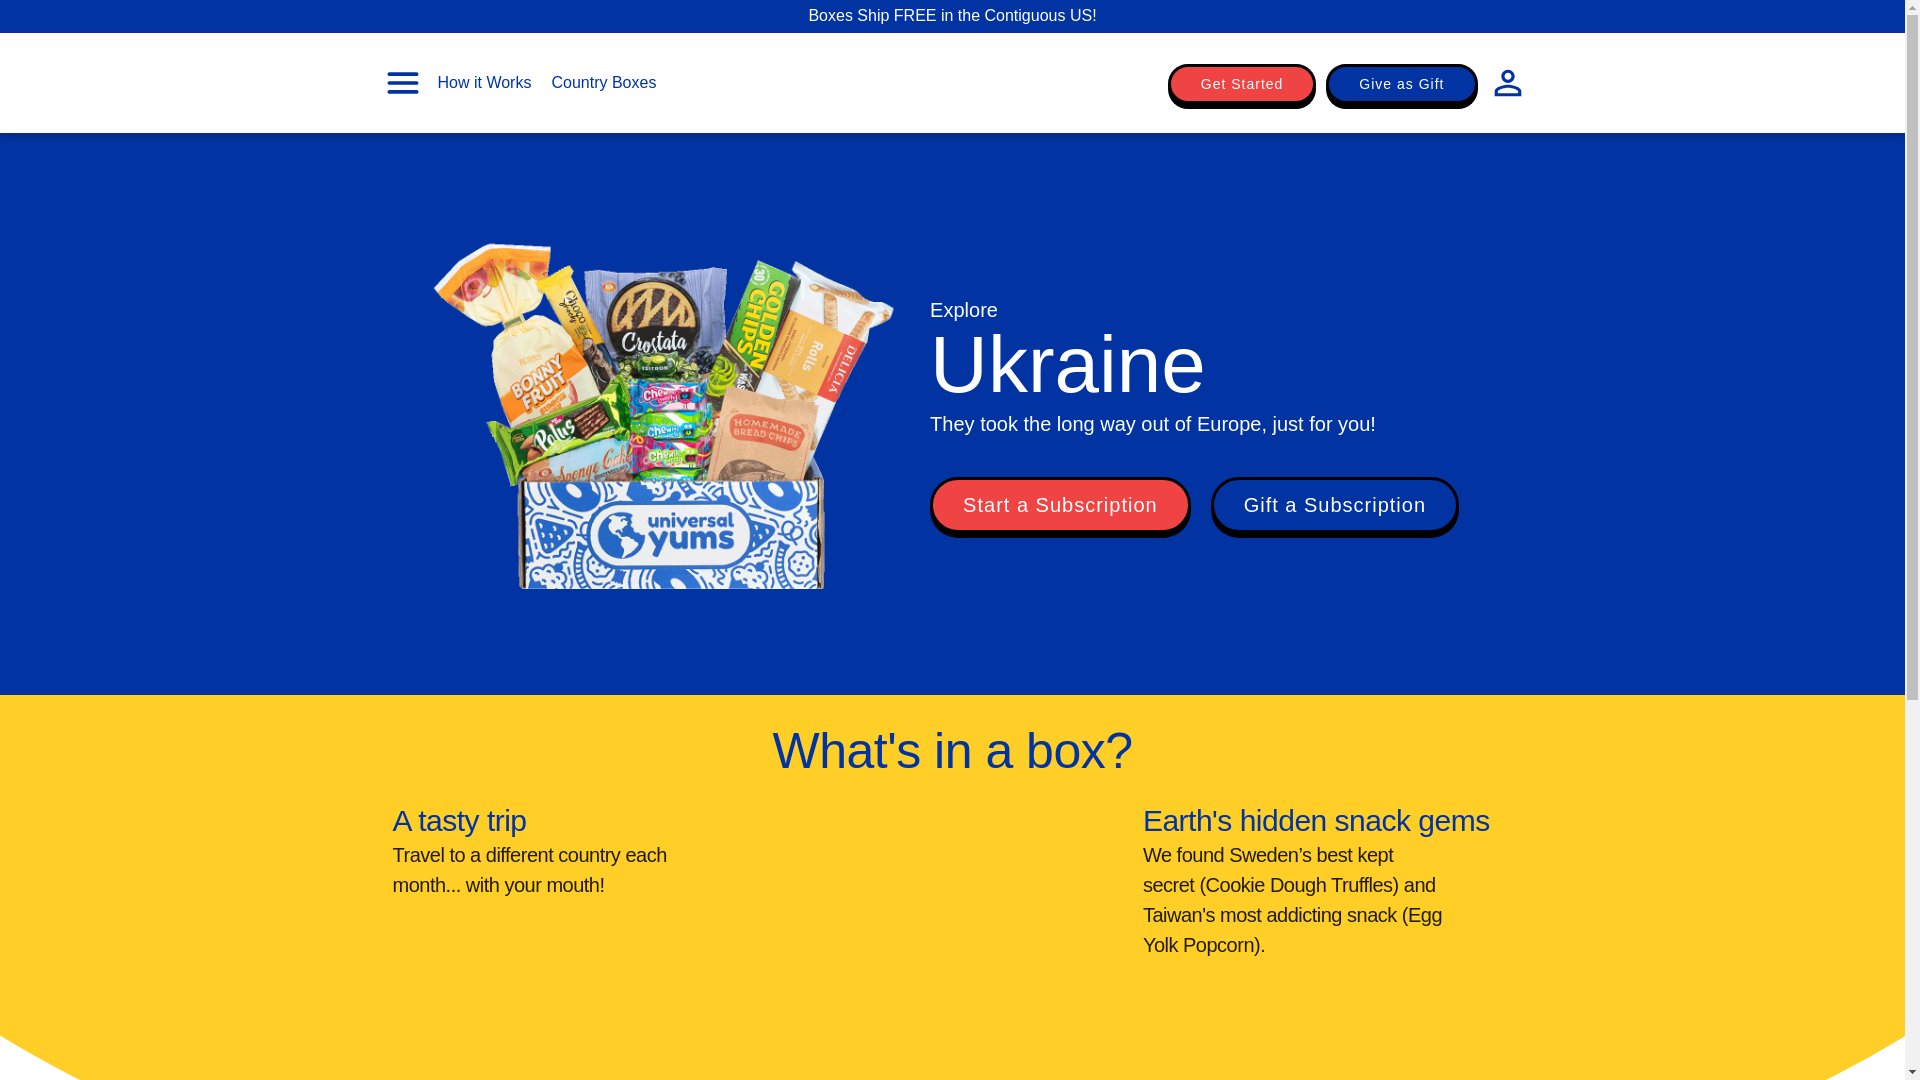  What do you see at coordinates (1060, 505) in the screenshot?
I see `Start a Subscription` at bounding box center [1060, 505].